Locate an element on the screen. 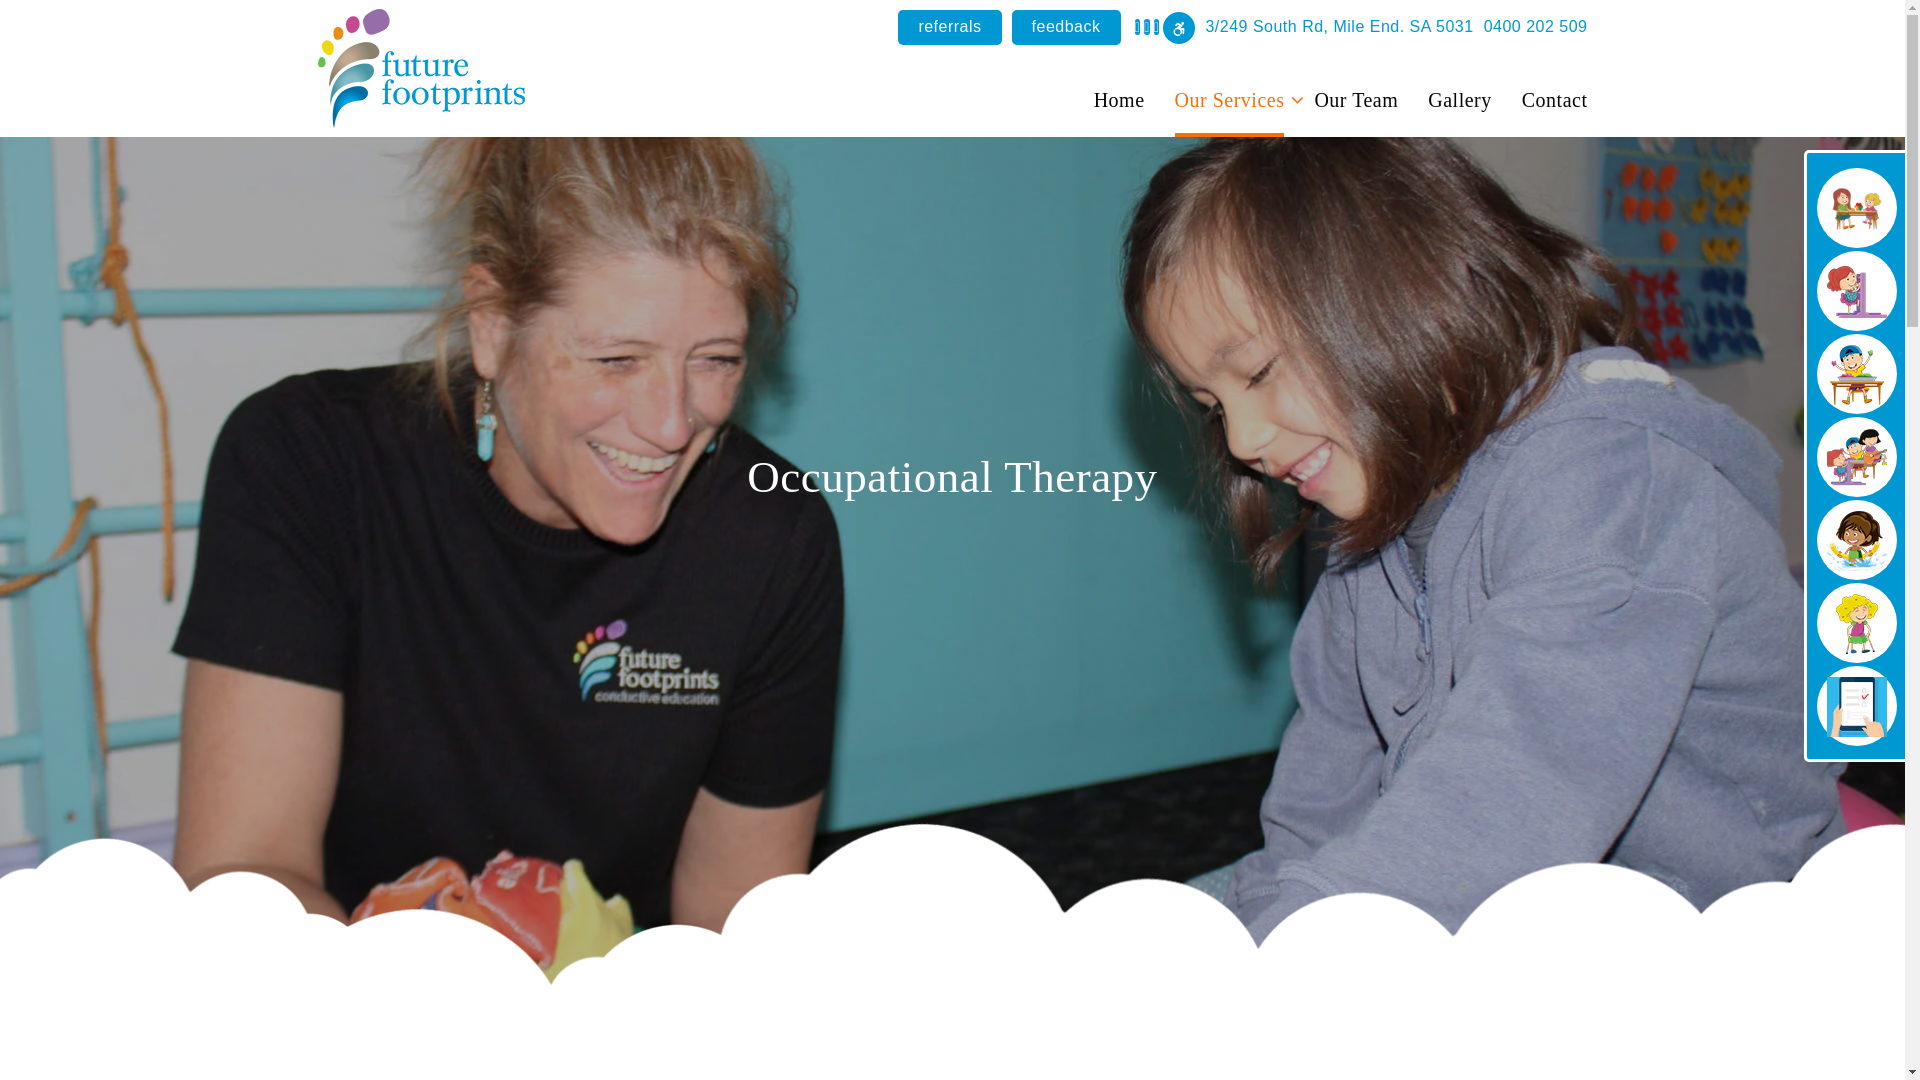  3/249 South Rd, Mile End. SA 5031 is located at coordinates (1339, 27).